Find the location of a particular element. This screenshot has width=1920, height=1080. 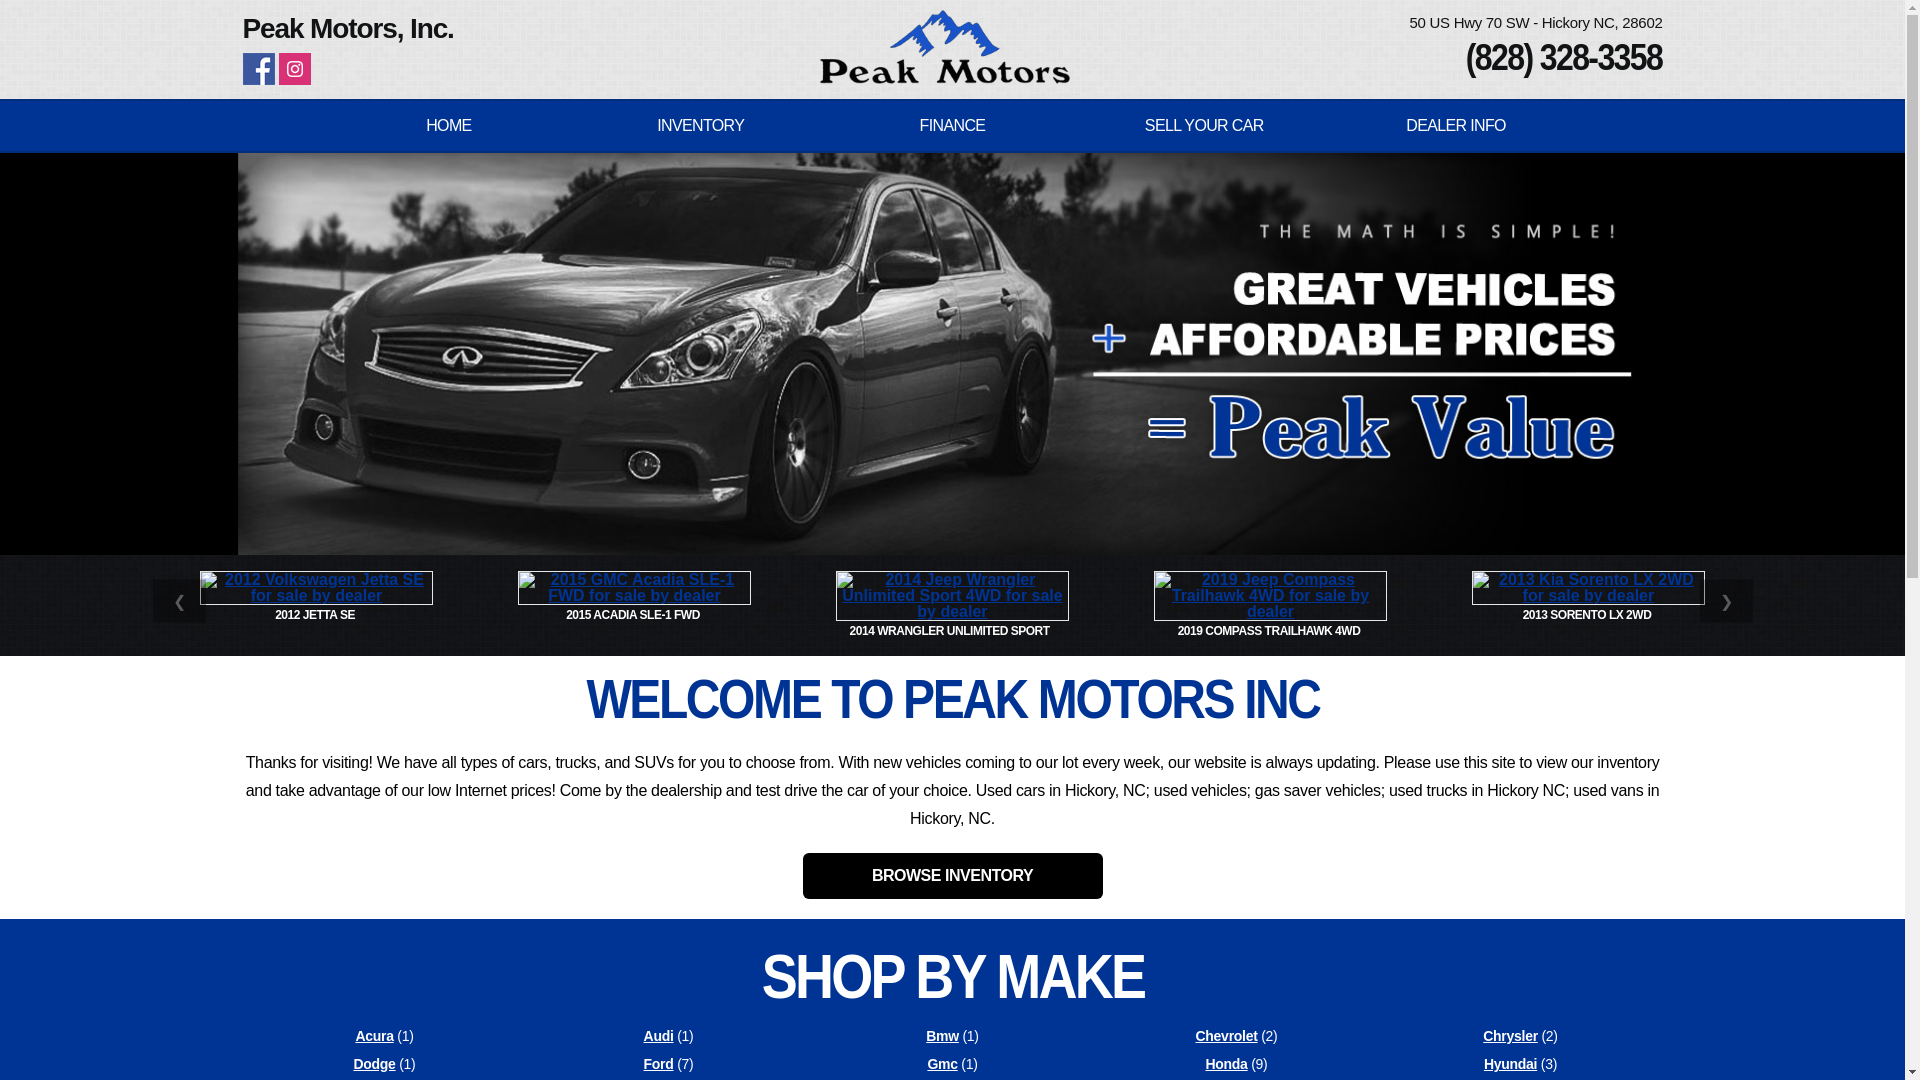

2013 SORENTO LX 2WD  is located at coordinates (1588, 615).